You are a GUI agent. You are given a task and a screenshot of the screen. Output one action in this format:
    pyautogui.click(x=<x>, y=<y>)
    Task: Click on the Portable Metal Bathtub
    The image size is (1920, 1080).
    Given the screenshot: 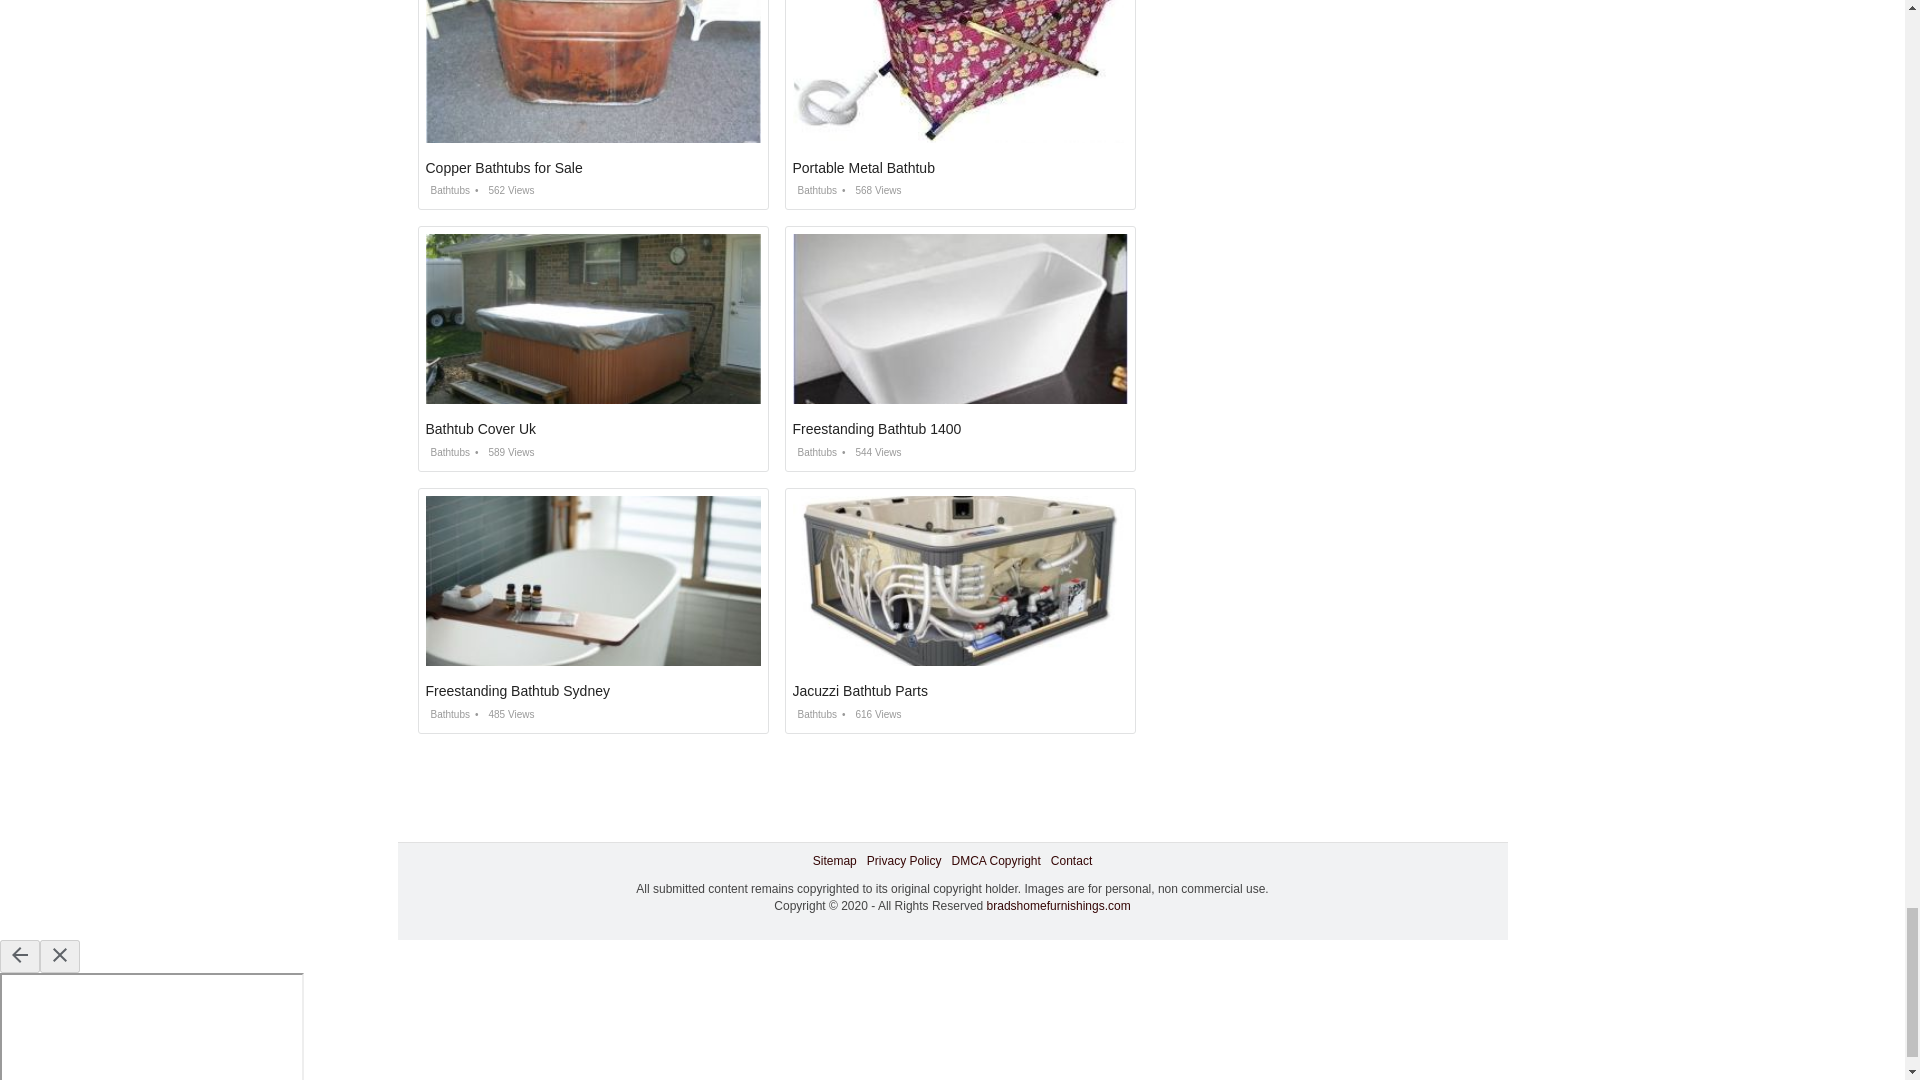 What is the action you would take?
    pyautogui.click(x=862, y=168)
    